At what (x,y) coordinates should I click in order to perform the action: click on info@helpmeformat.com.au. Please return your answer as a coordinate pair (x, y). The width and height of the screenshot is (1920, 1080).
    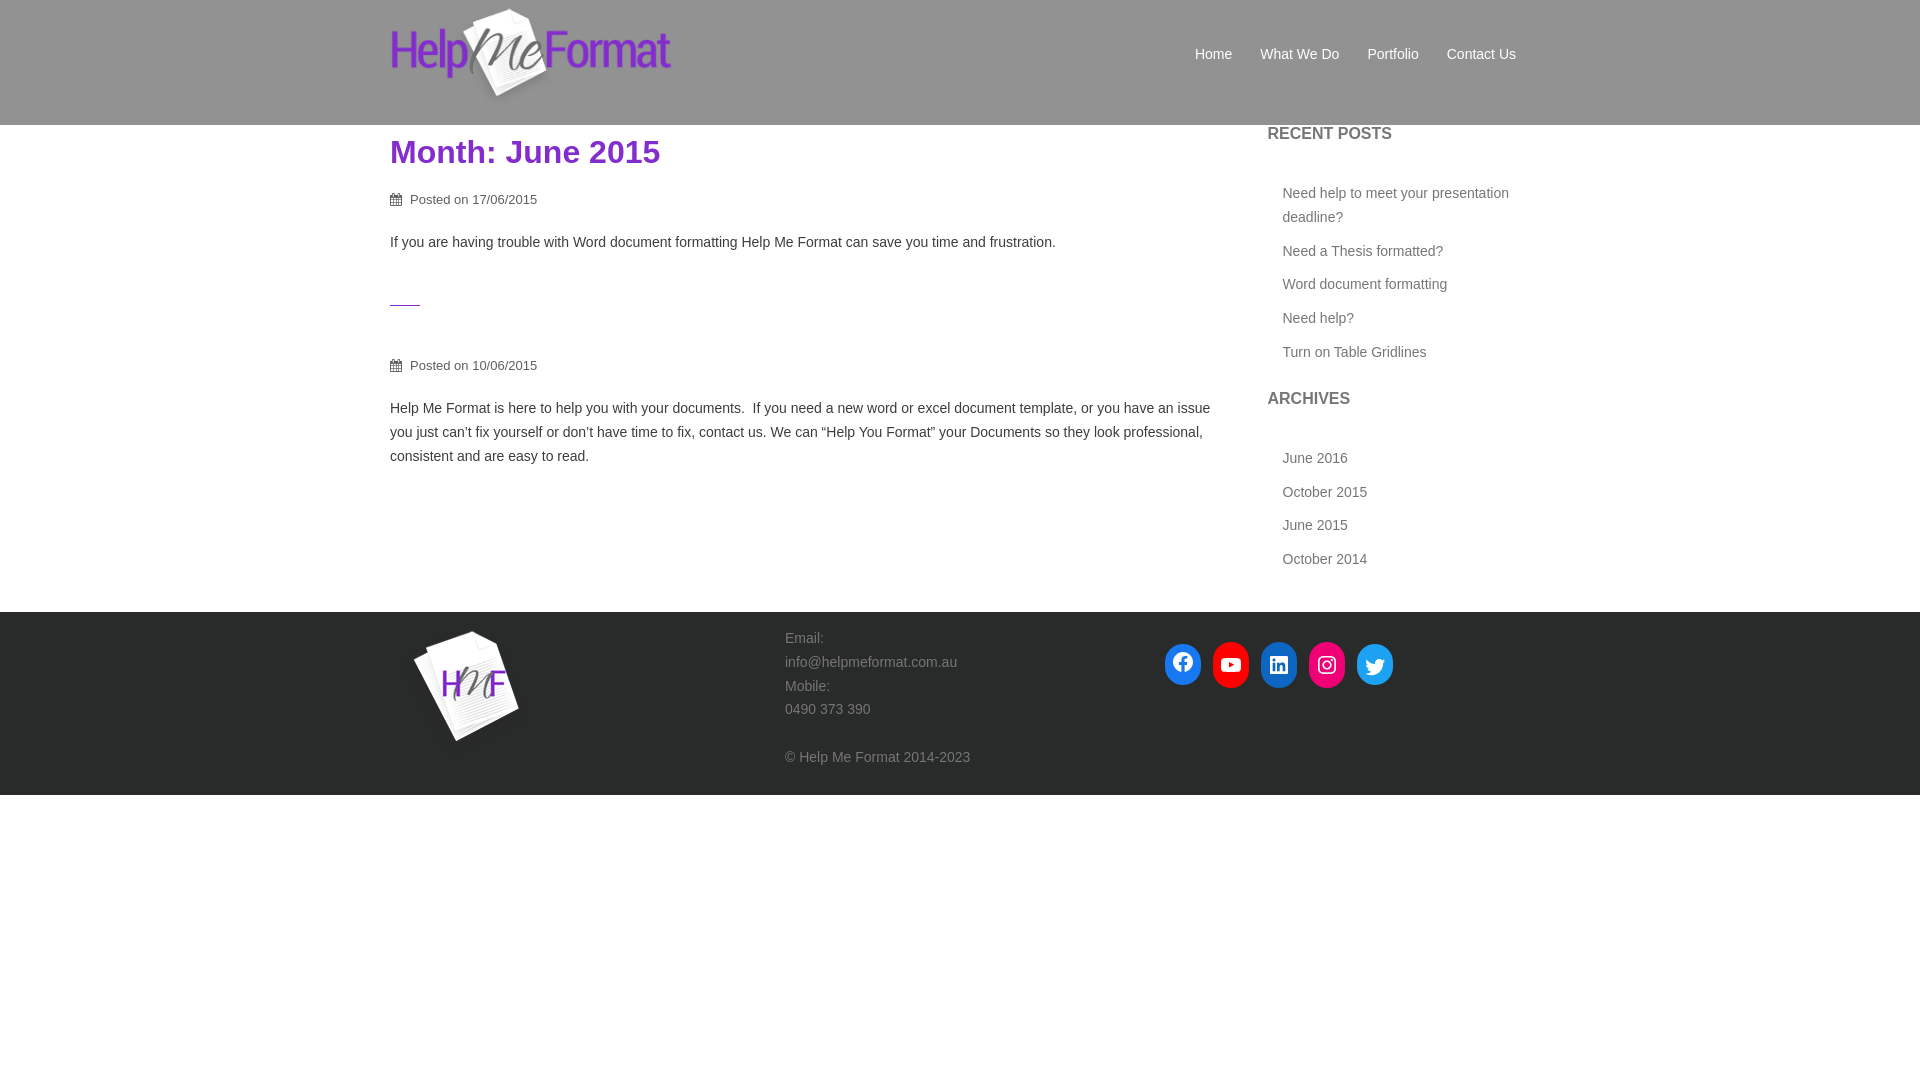
    Looking at the image, I should click on (871, 662).